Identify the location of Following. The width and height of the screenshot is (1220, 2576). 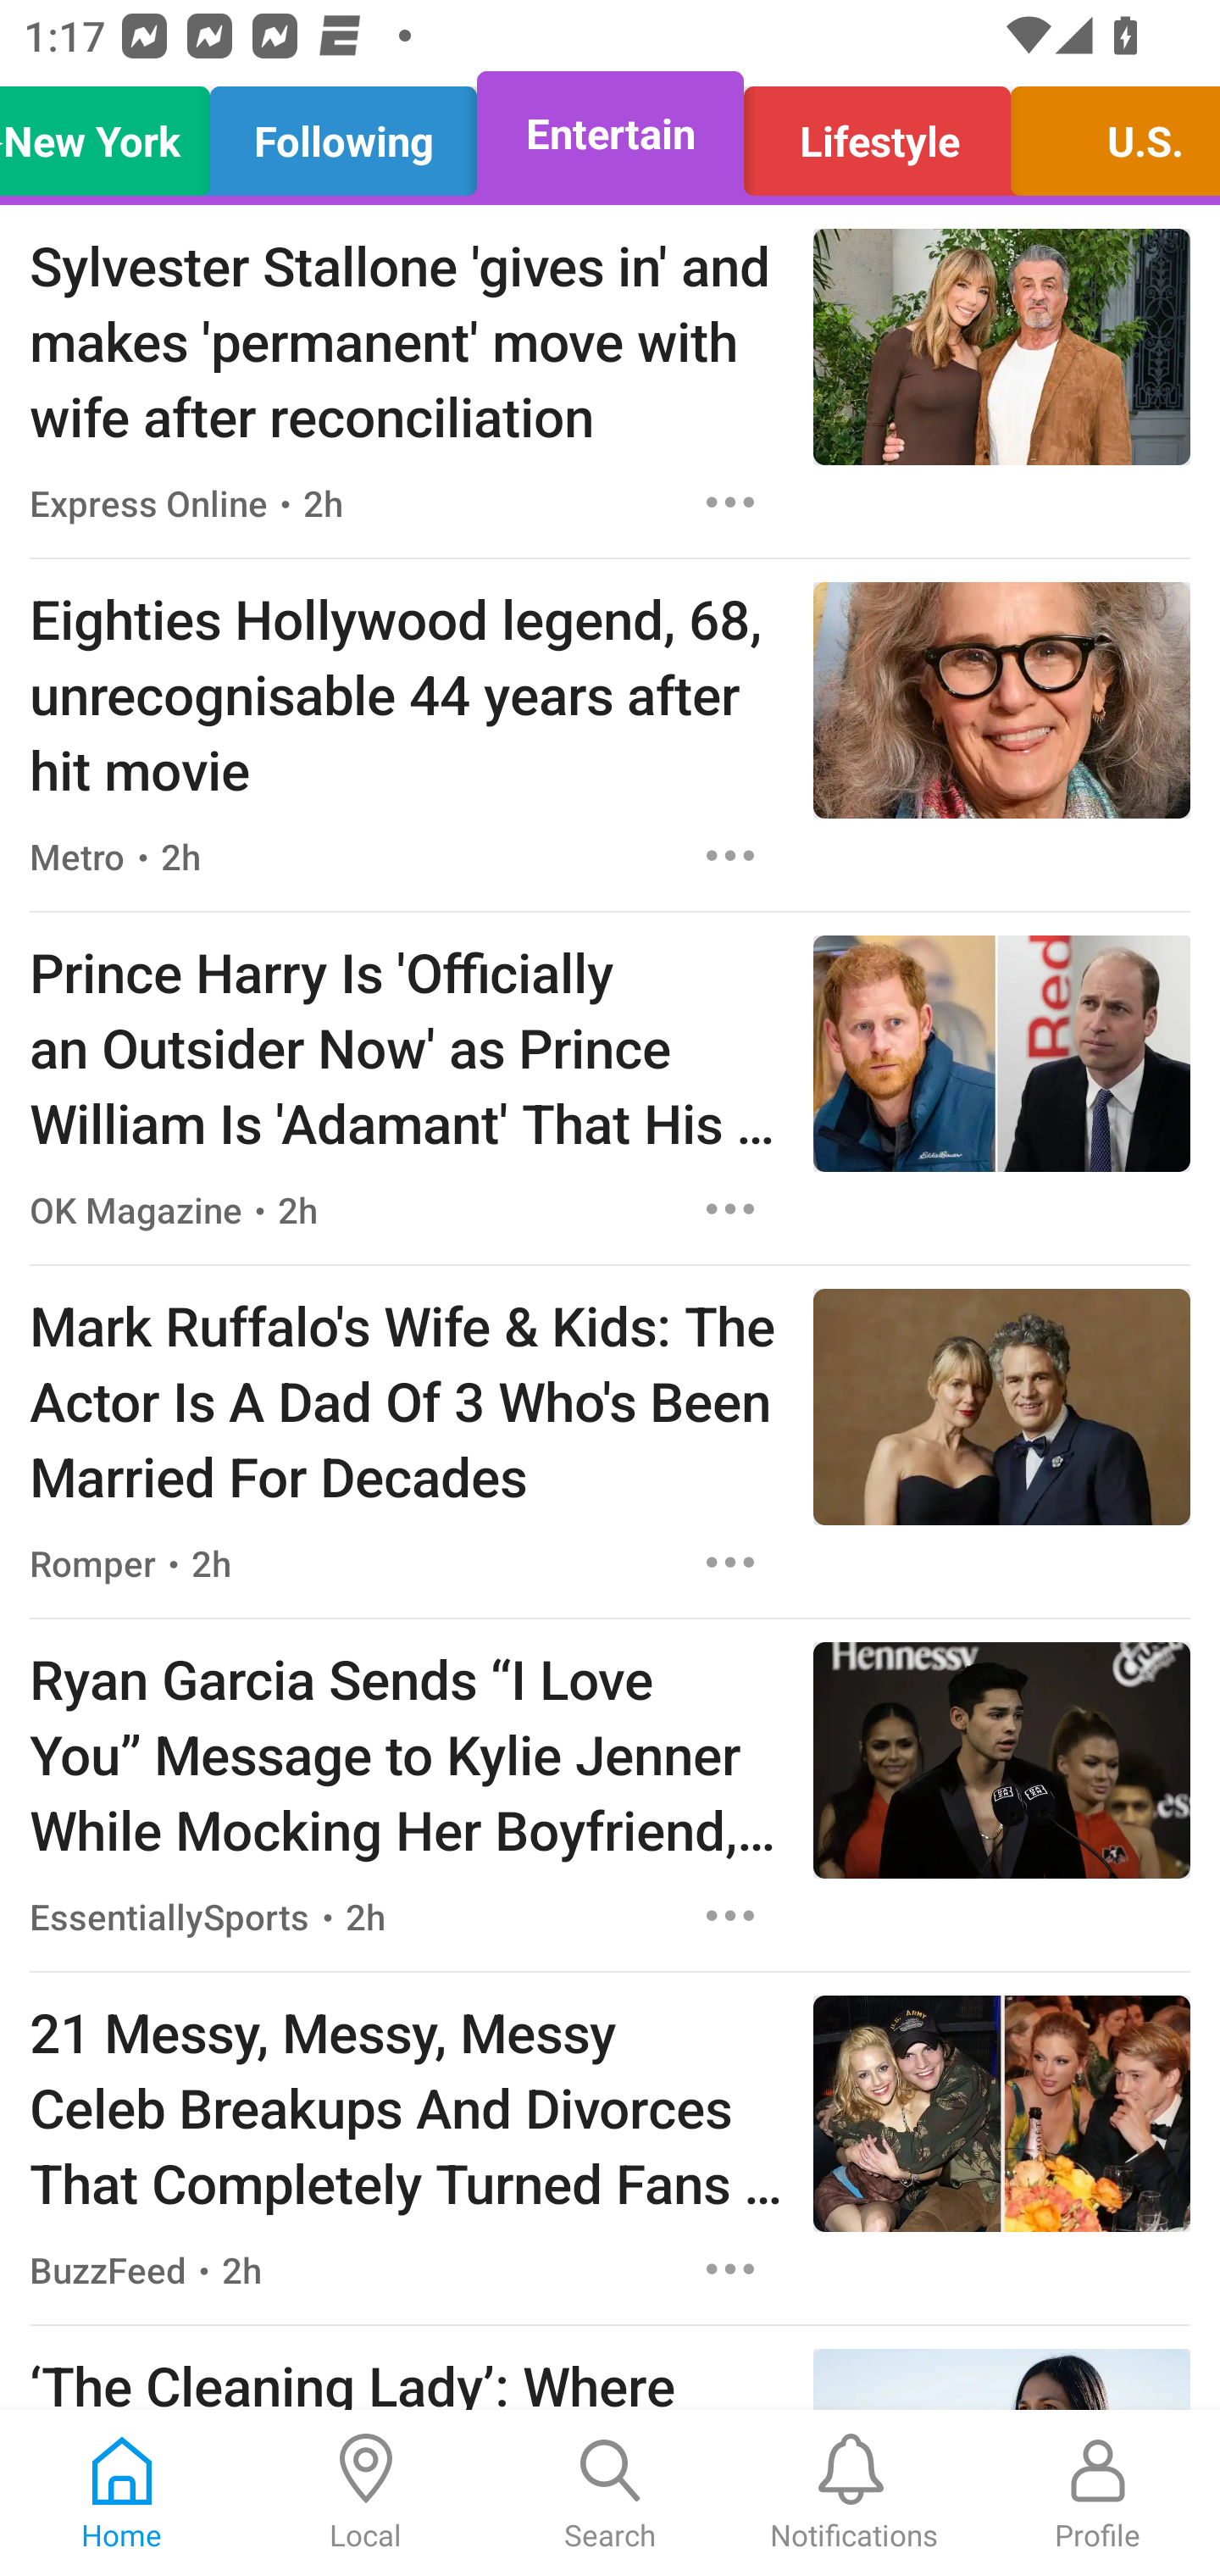
(344, 134).